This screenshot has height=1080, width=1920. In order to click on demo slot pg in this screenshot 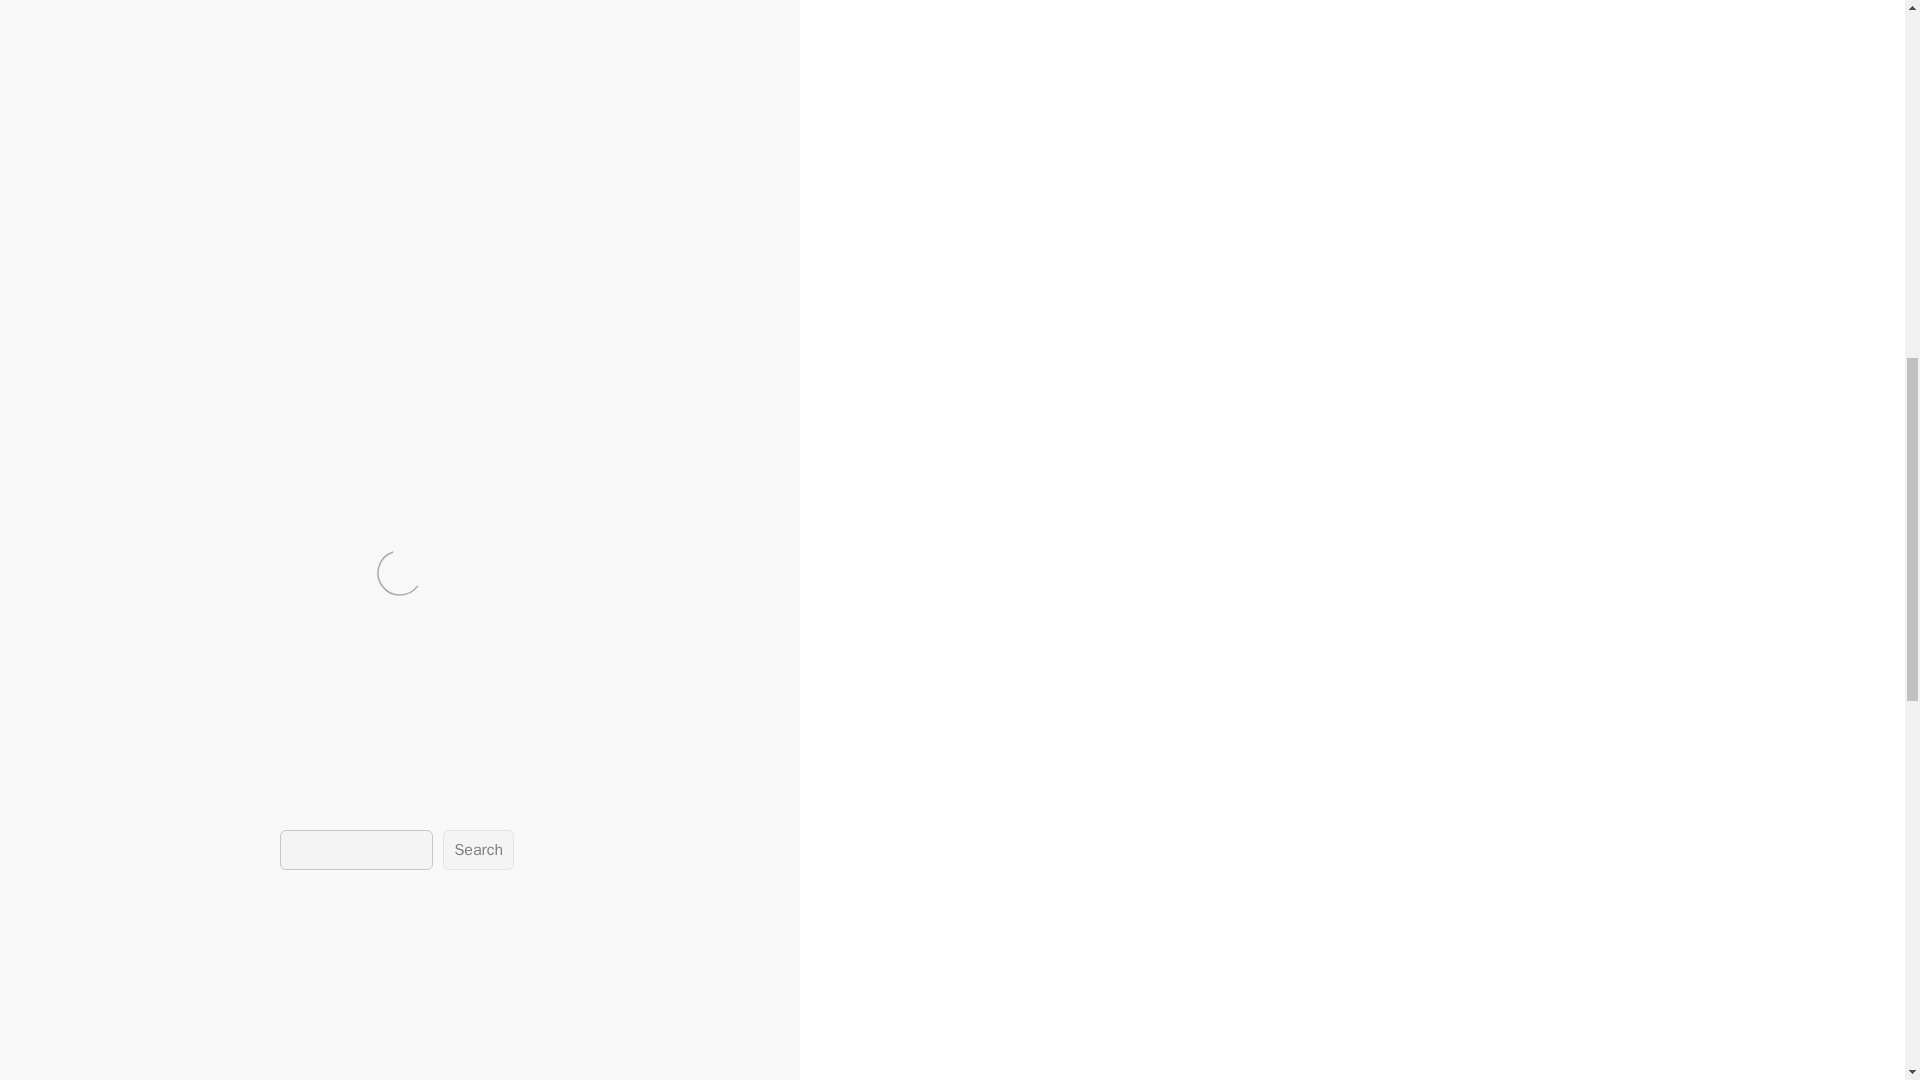, I will do `click(362, 690)`.